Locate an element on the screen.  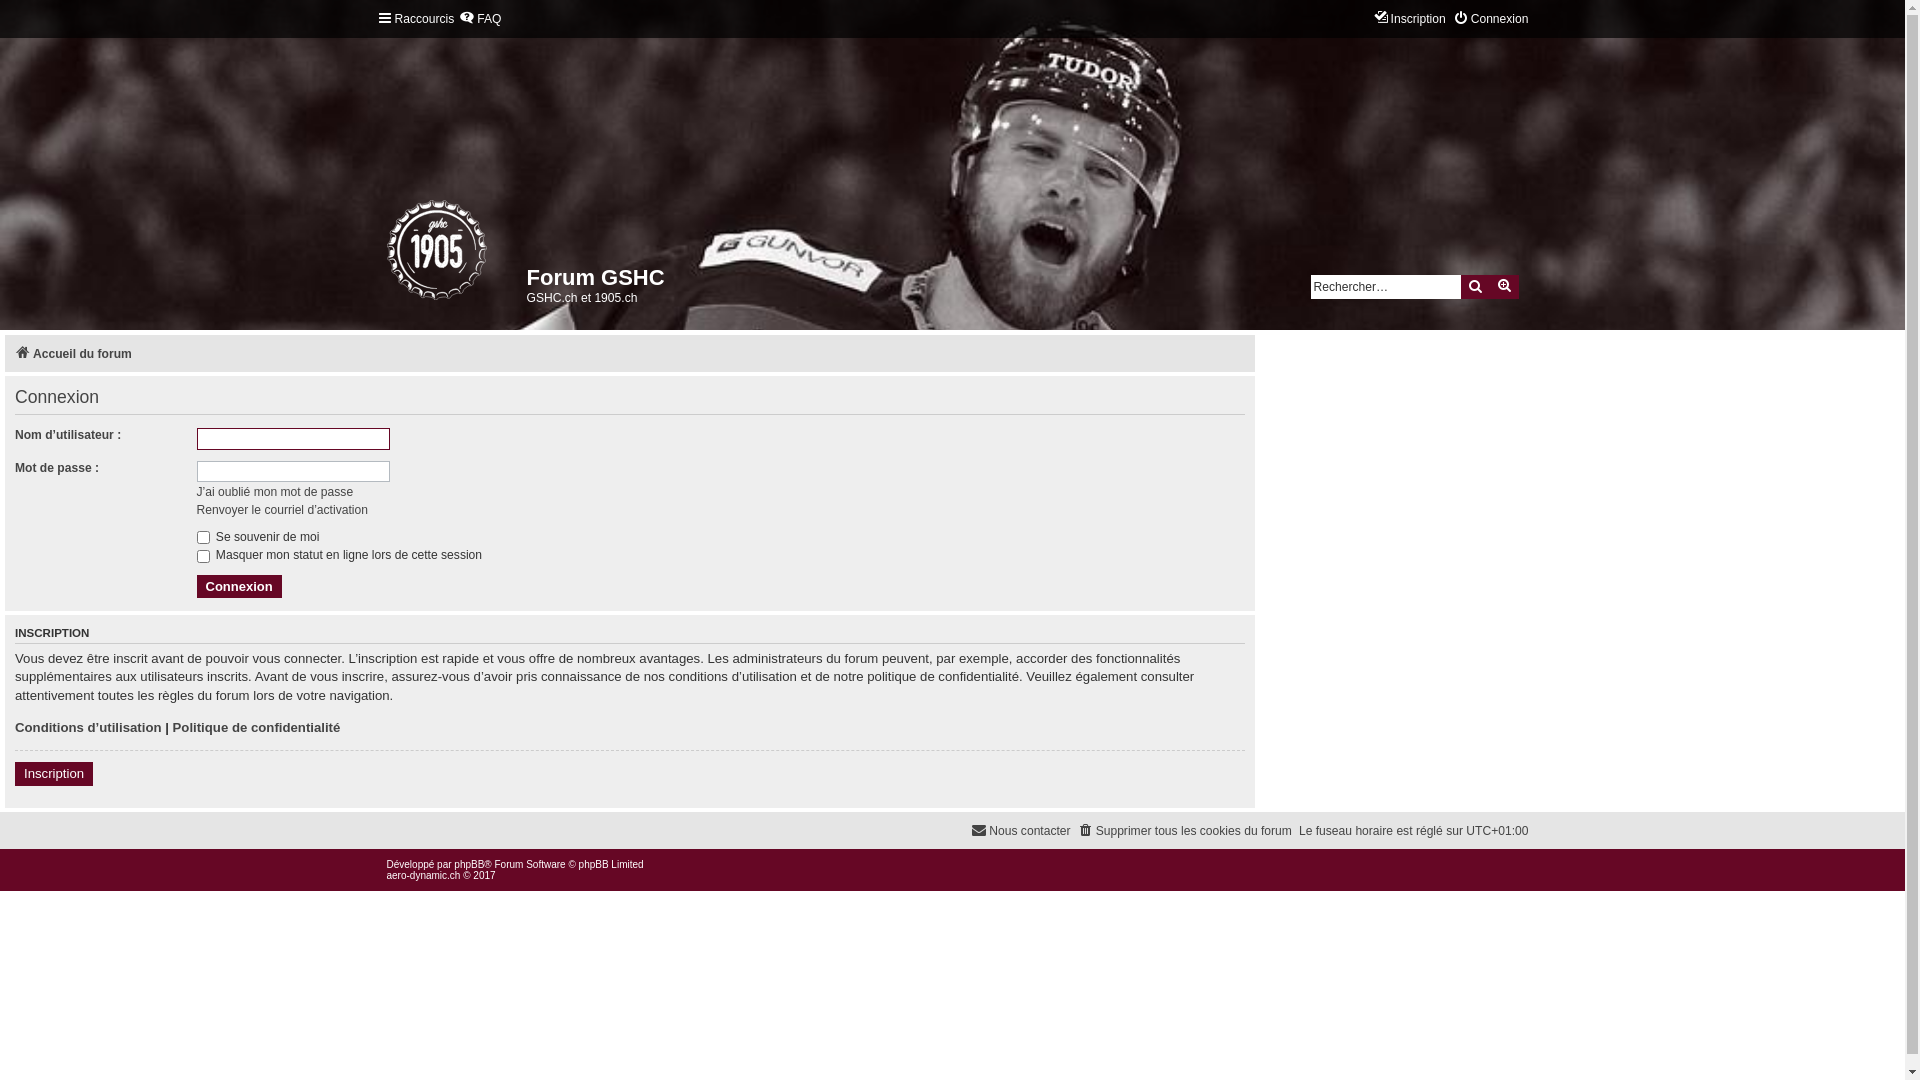
FAQ is located at coordinates (480, 20).